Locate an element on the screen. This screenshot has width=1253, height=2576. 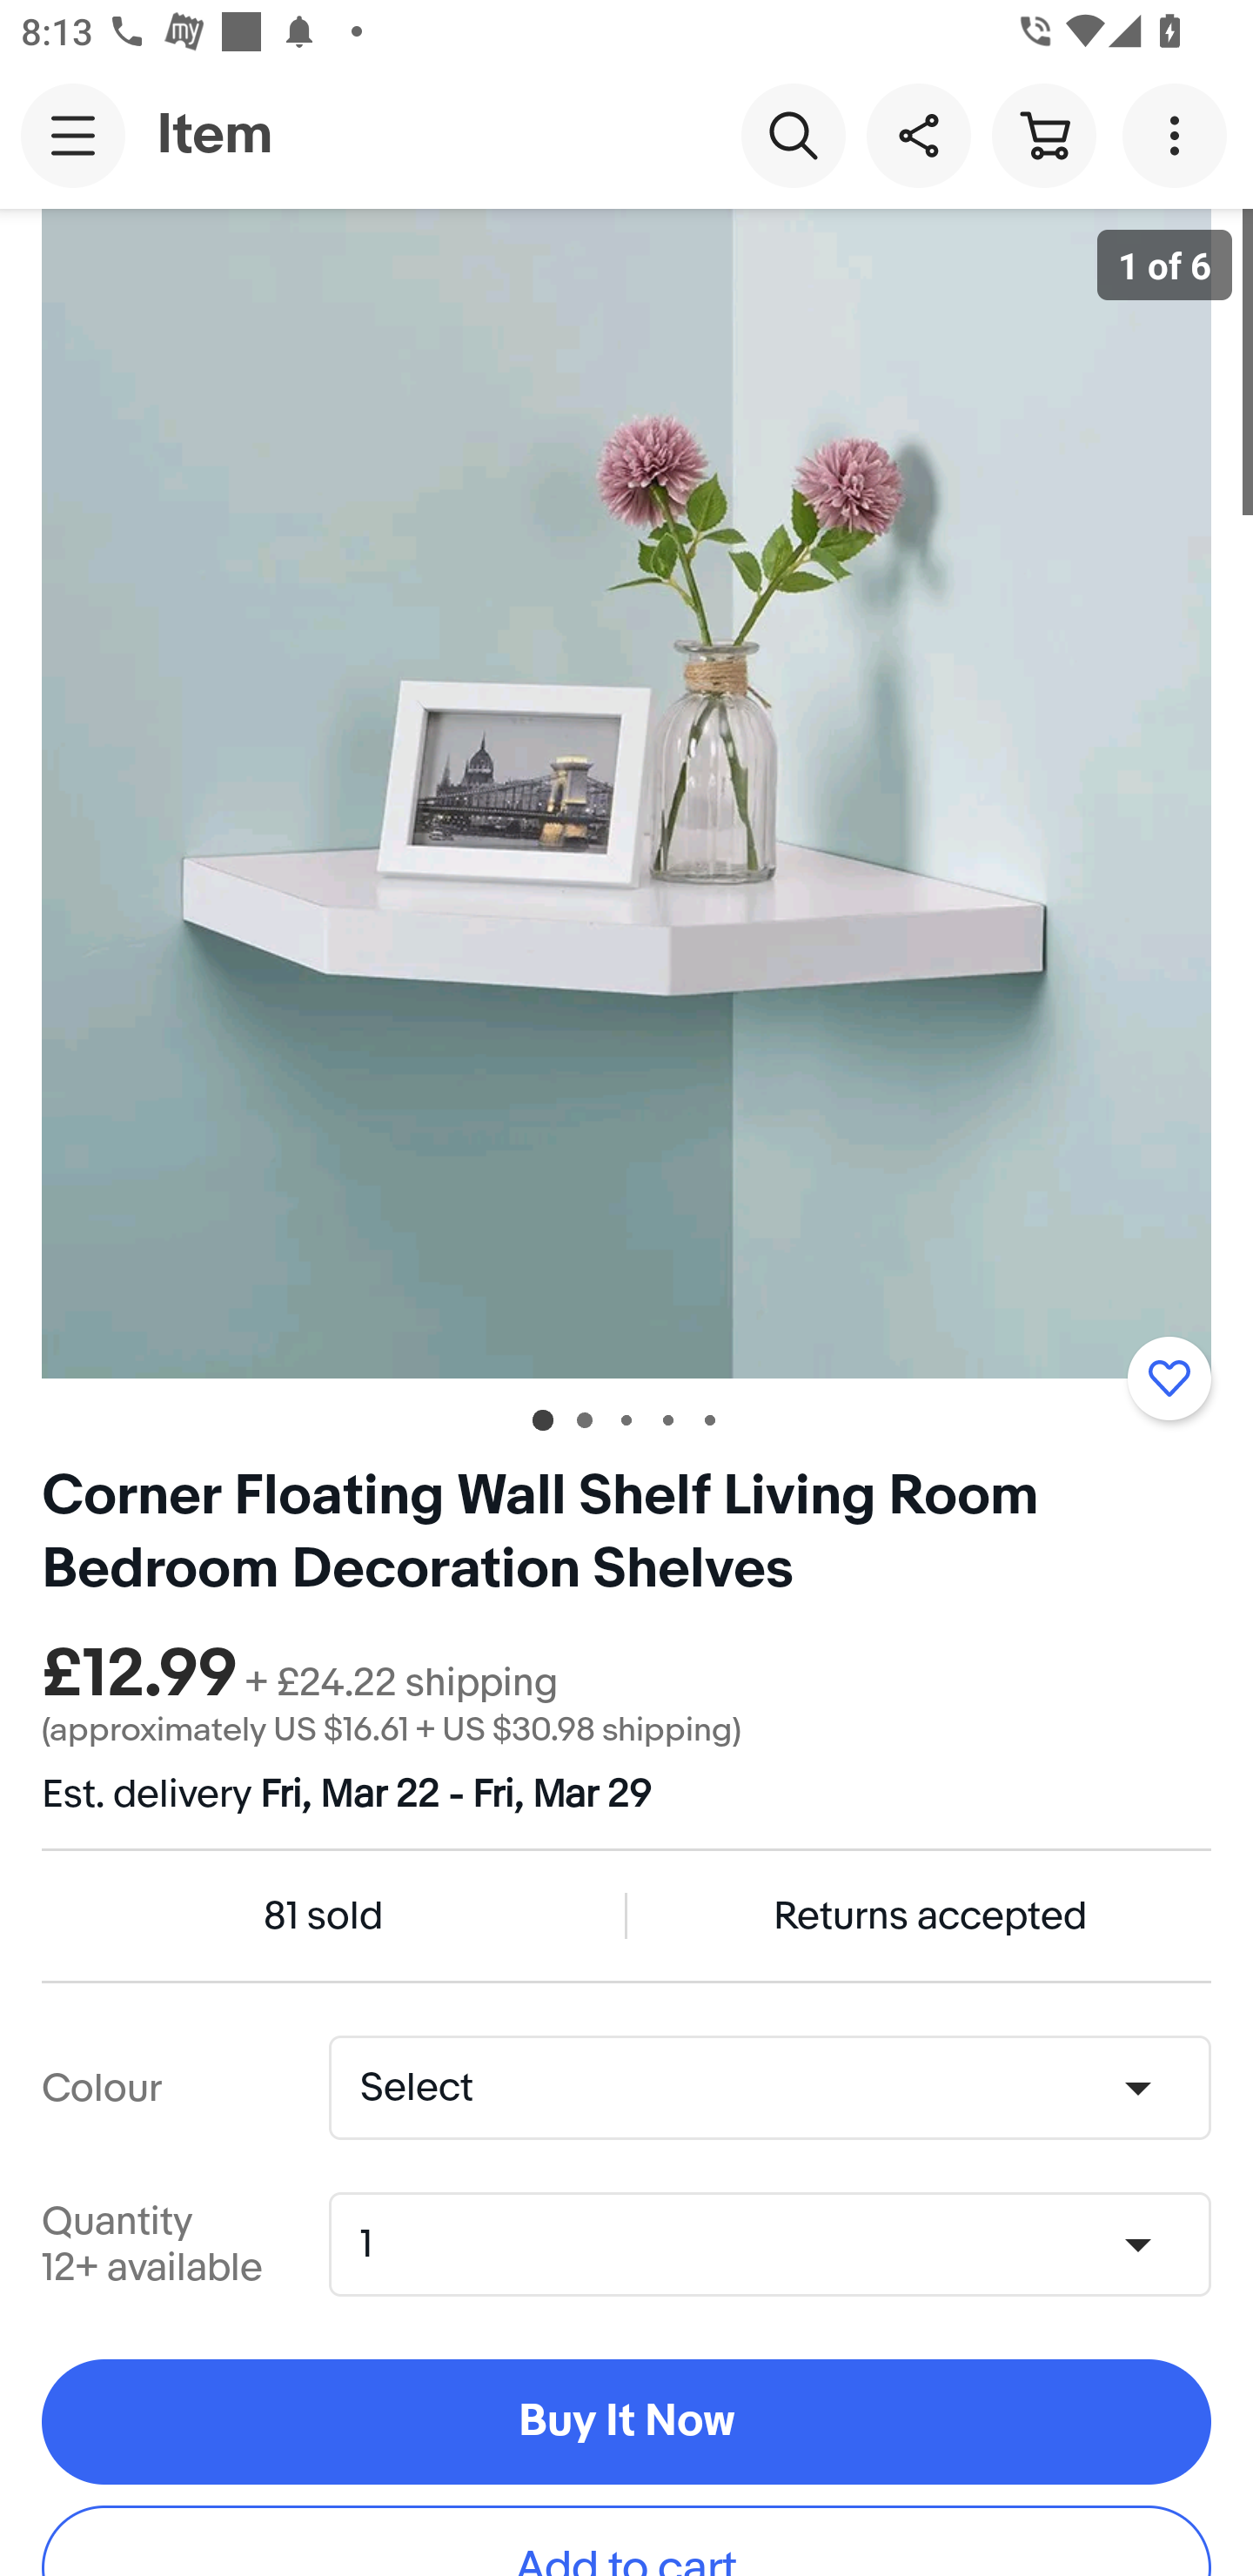
Cart button shopping cart is located at coordinates (1043, 134).